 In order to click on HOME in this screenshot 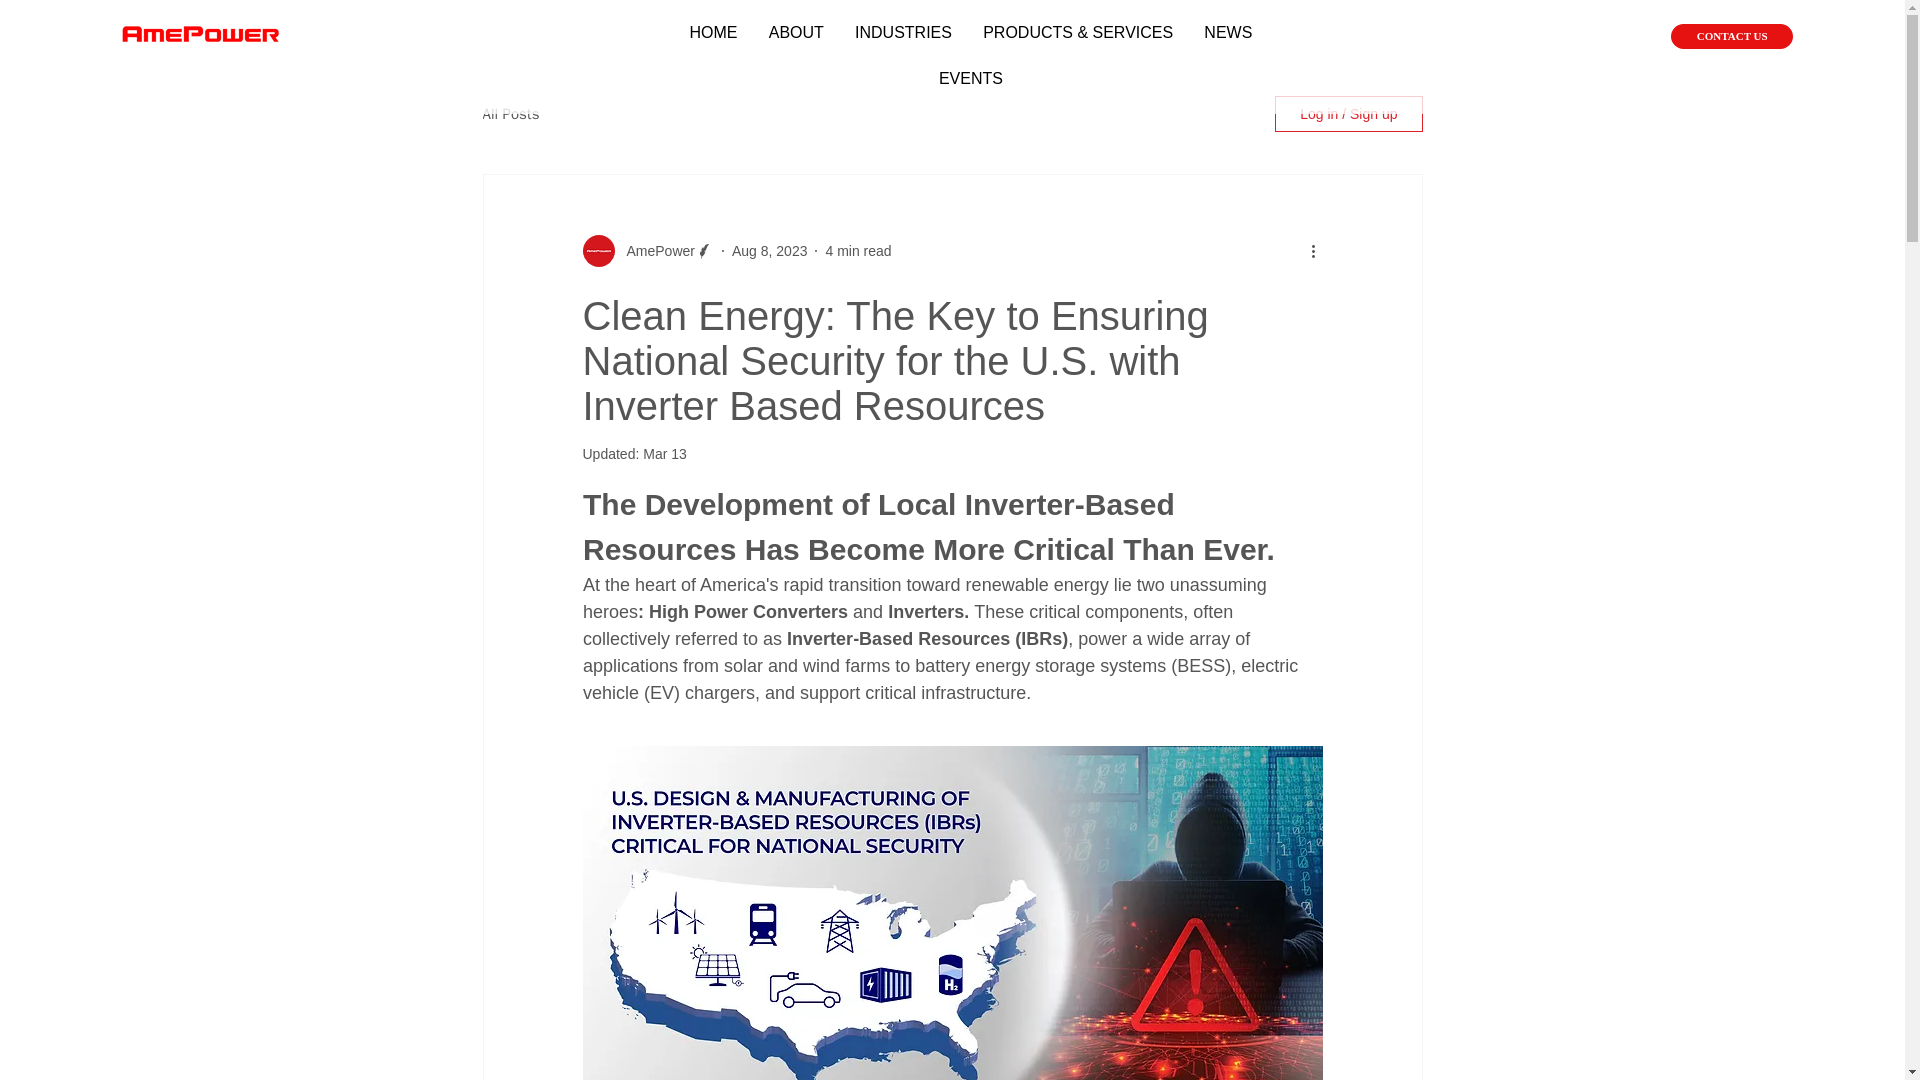, I will do `click(712, 32)`.